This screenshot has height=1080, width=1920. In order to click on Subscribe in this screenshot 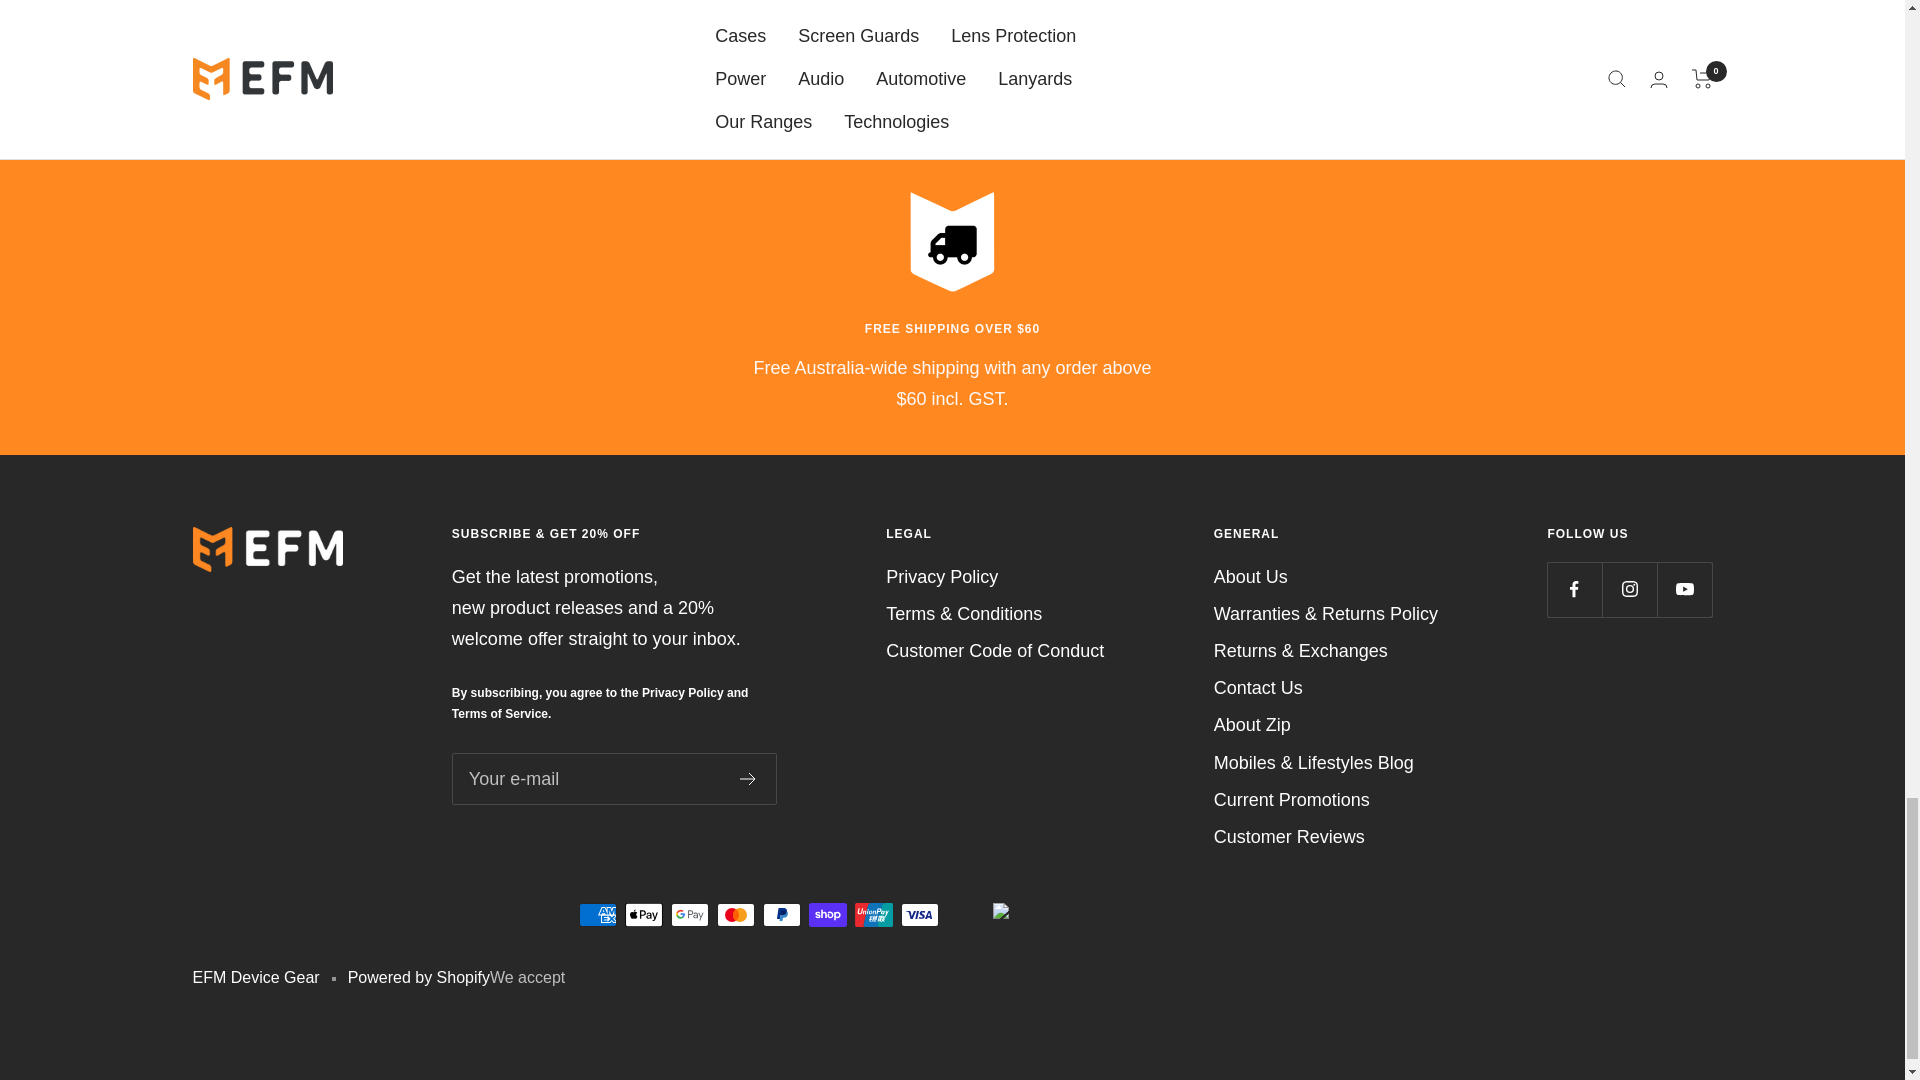, I will do `click(748, 779)`.